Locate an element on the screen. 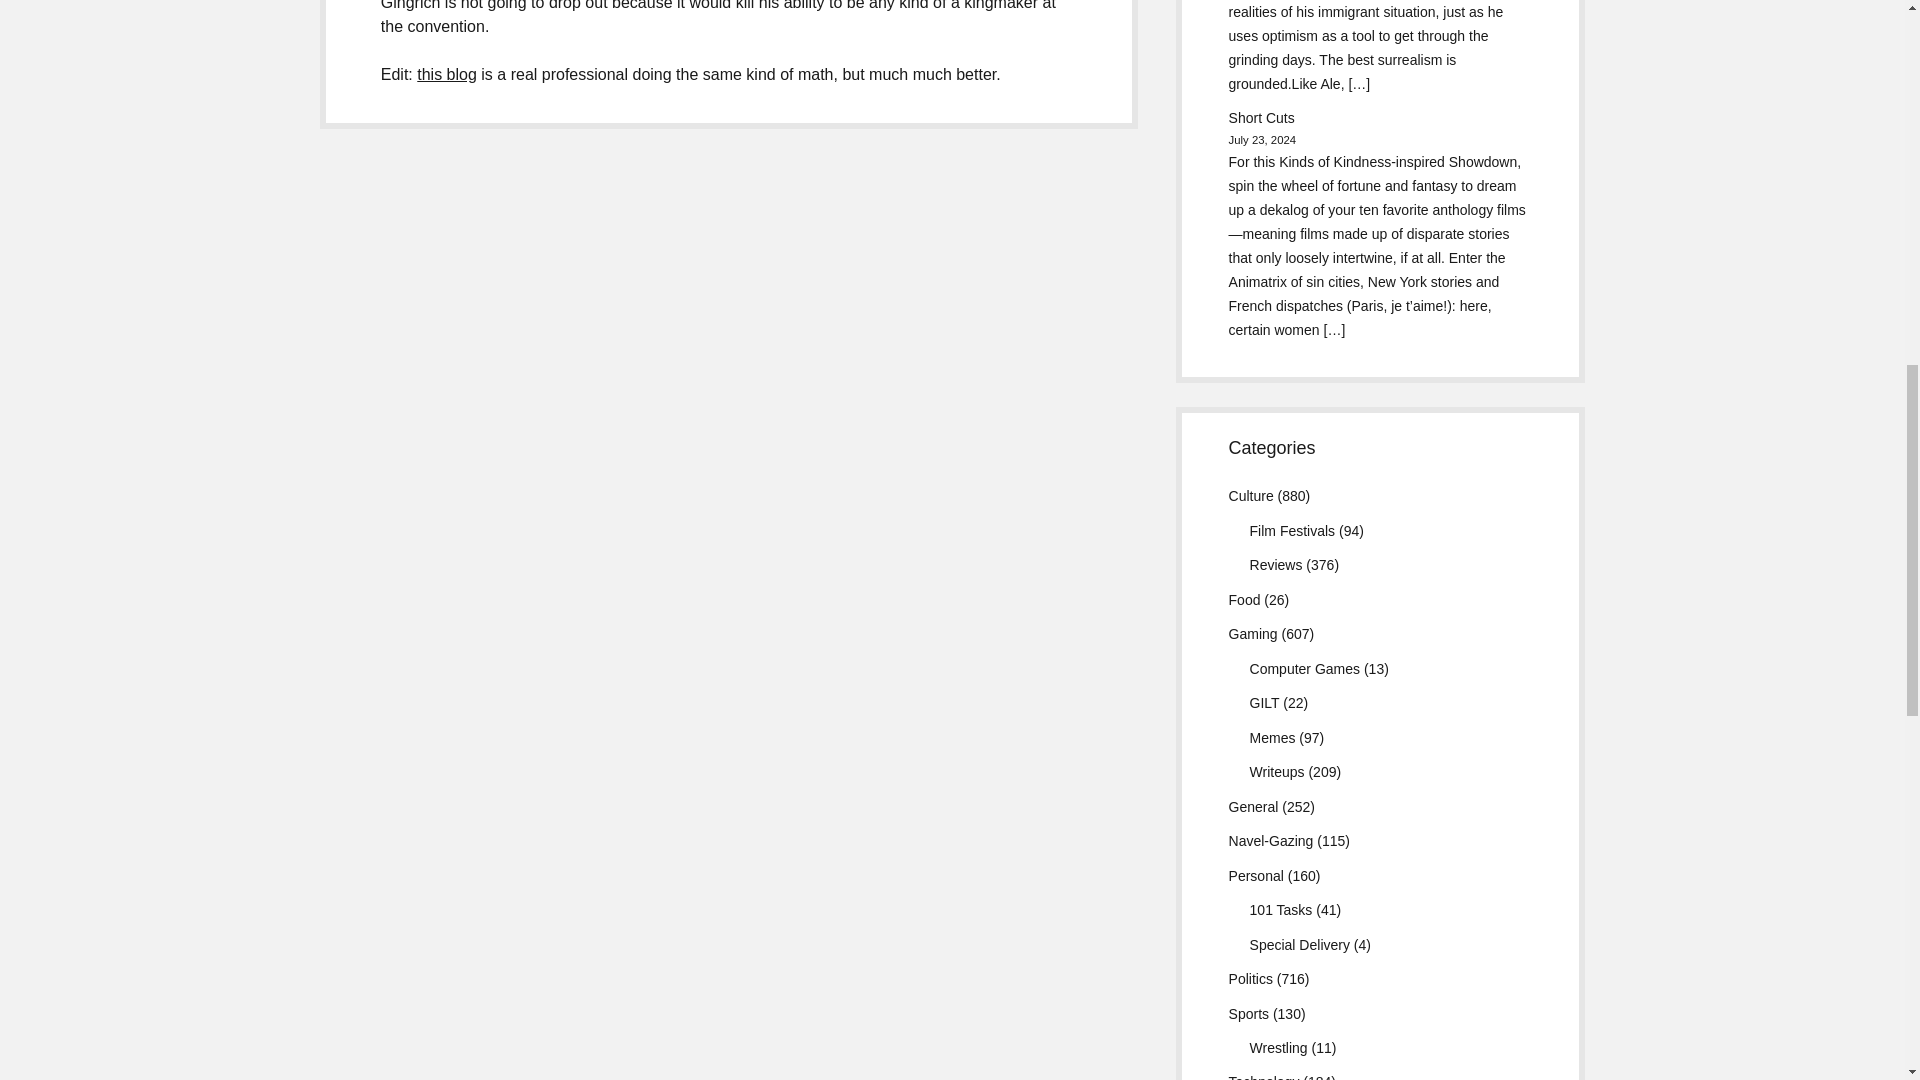 Image resolution: width=1920 pixels, height=1080 pixels. Culture is located at coordinates (1251, 496).